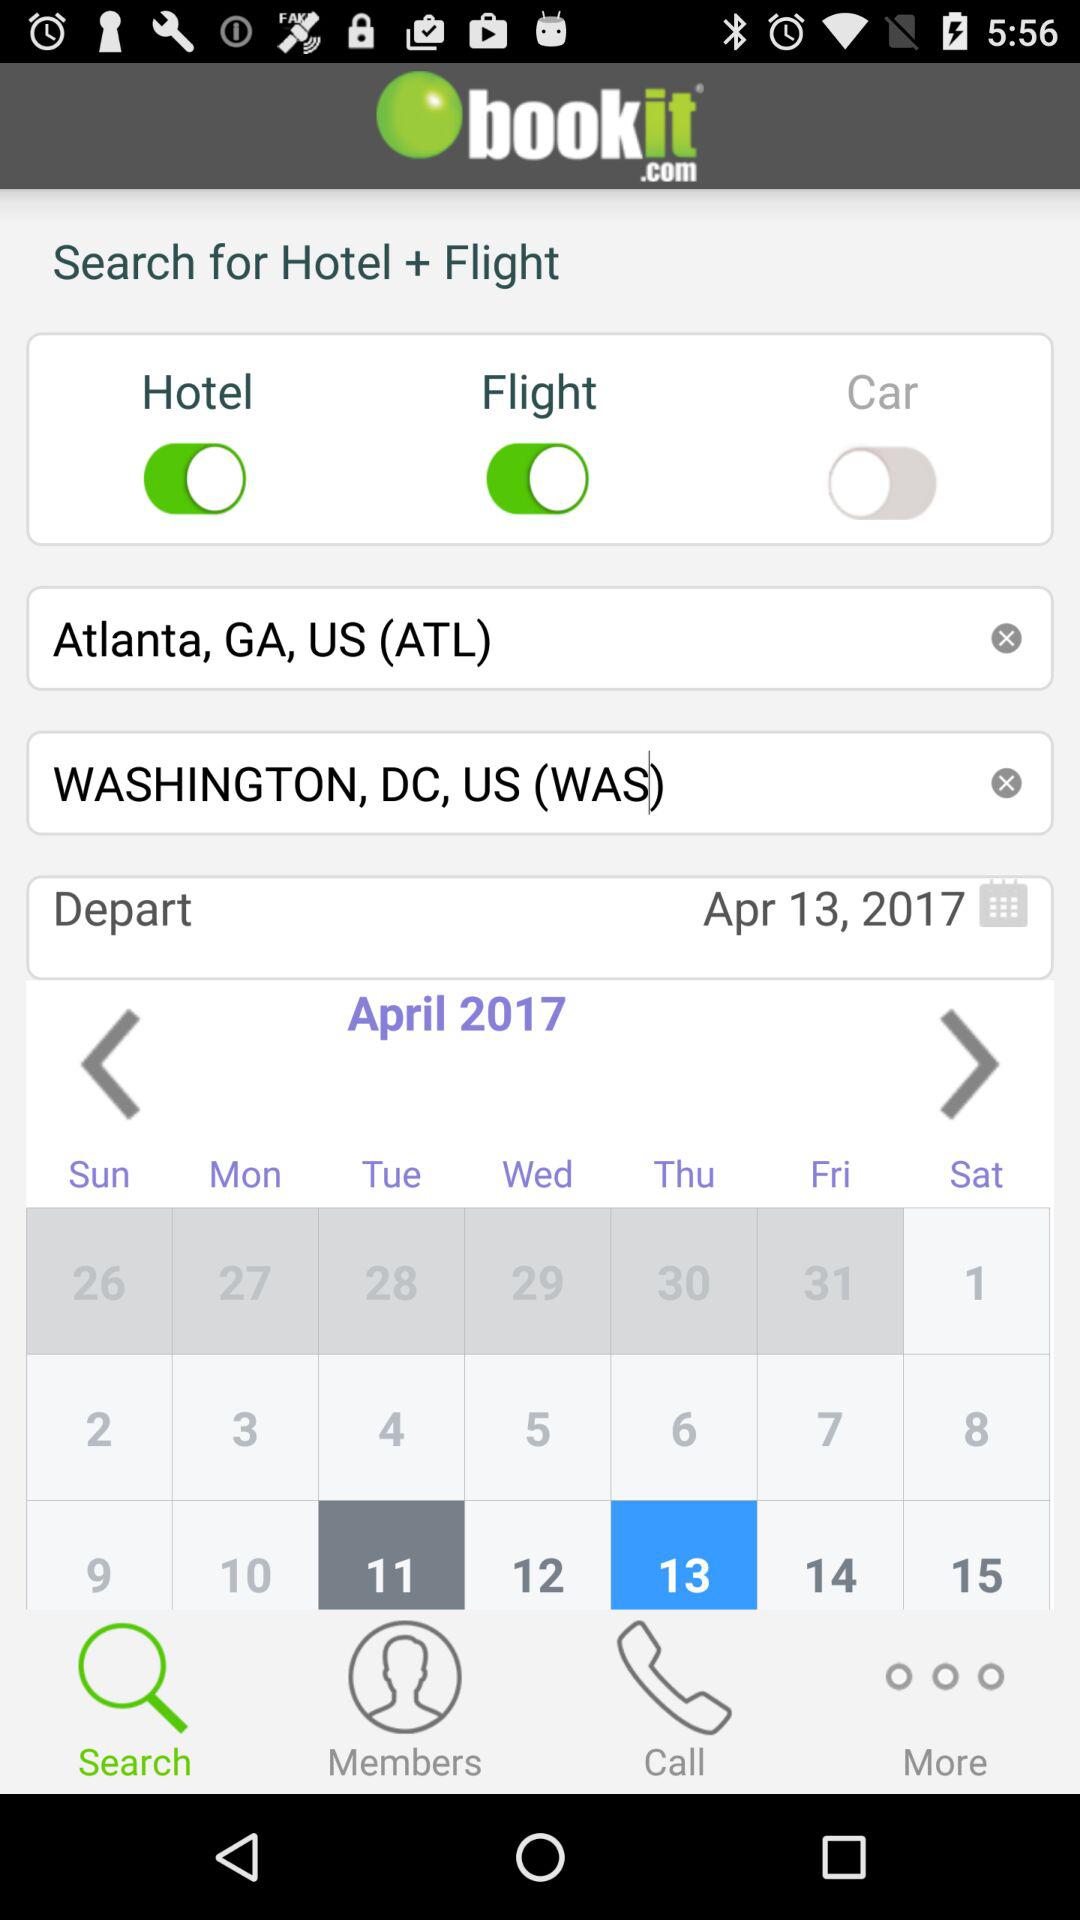  Describe the element at coordinates (110, 1064) in the screenshot. I see `select item above the sun` at that location.